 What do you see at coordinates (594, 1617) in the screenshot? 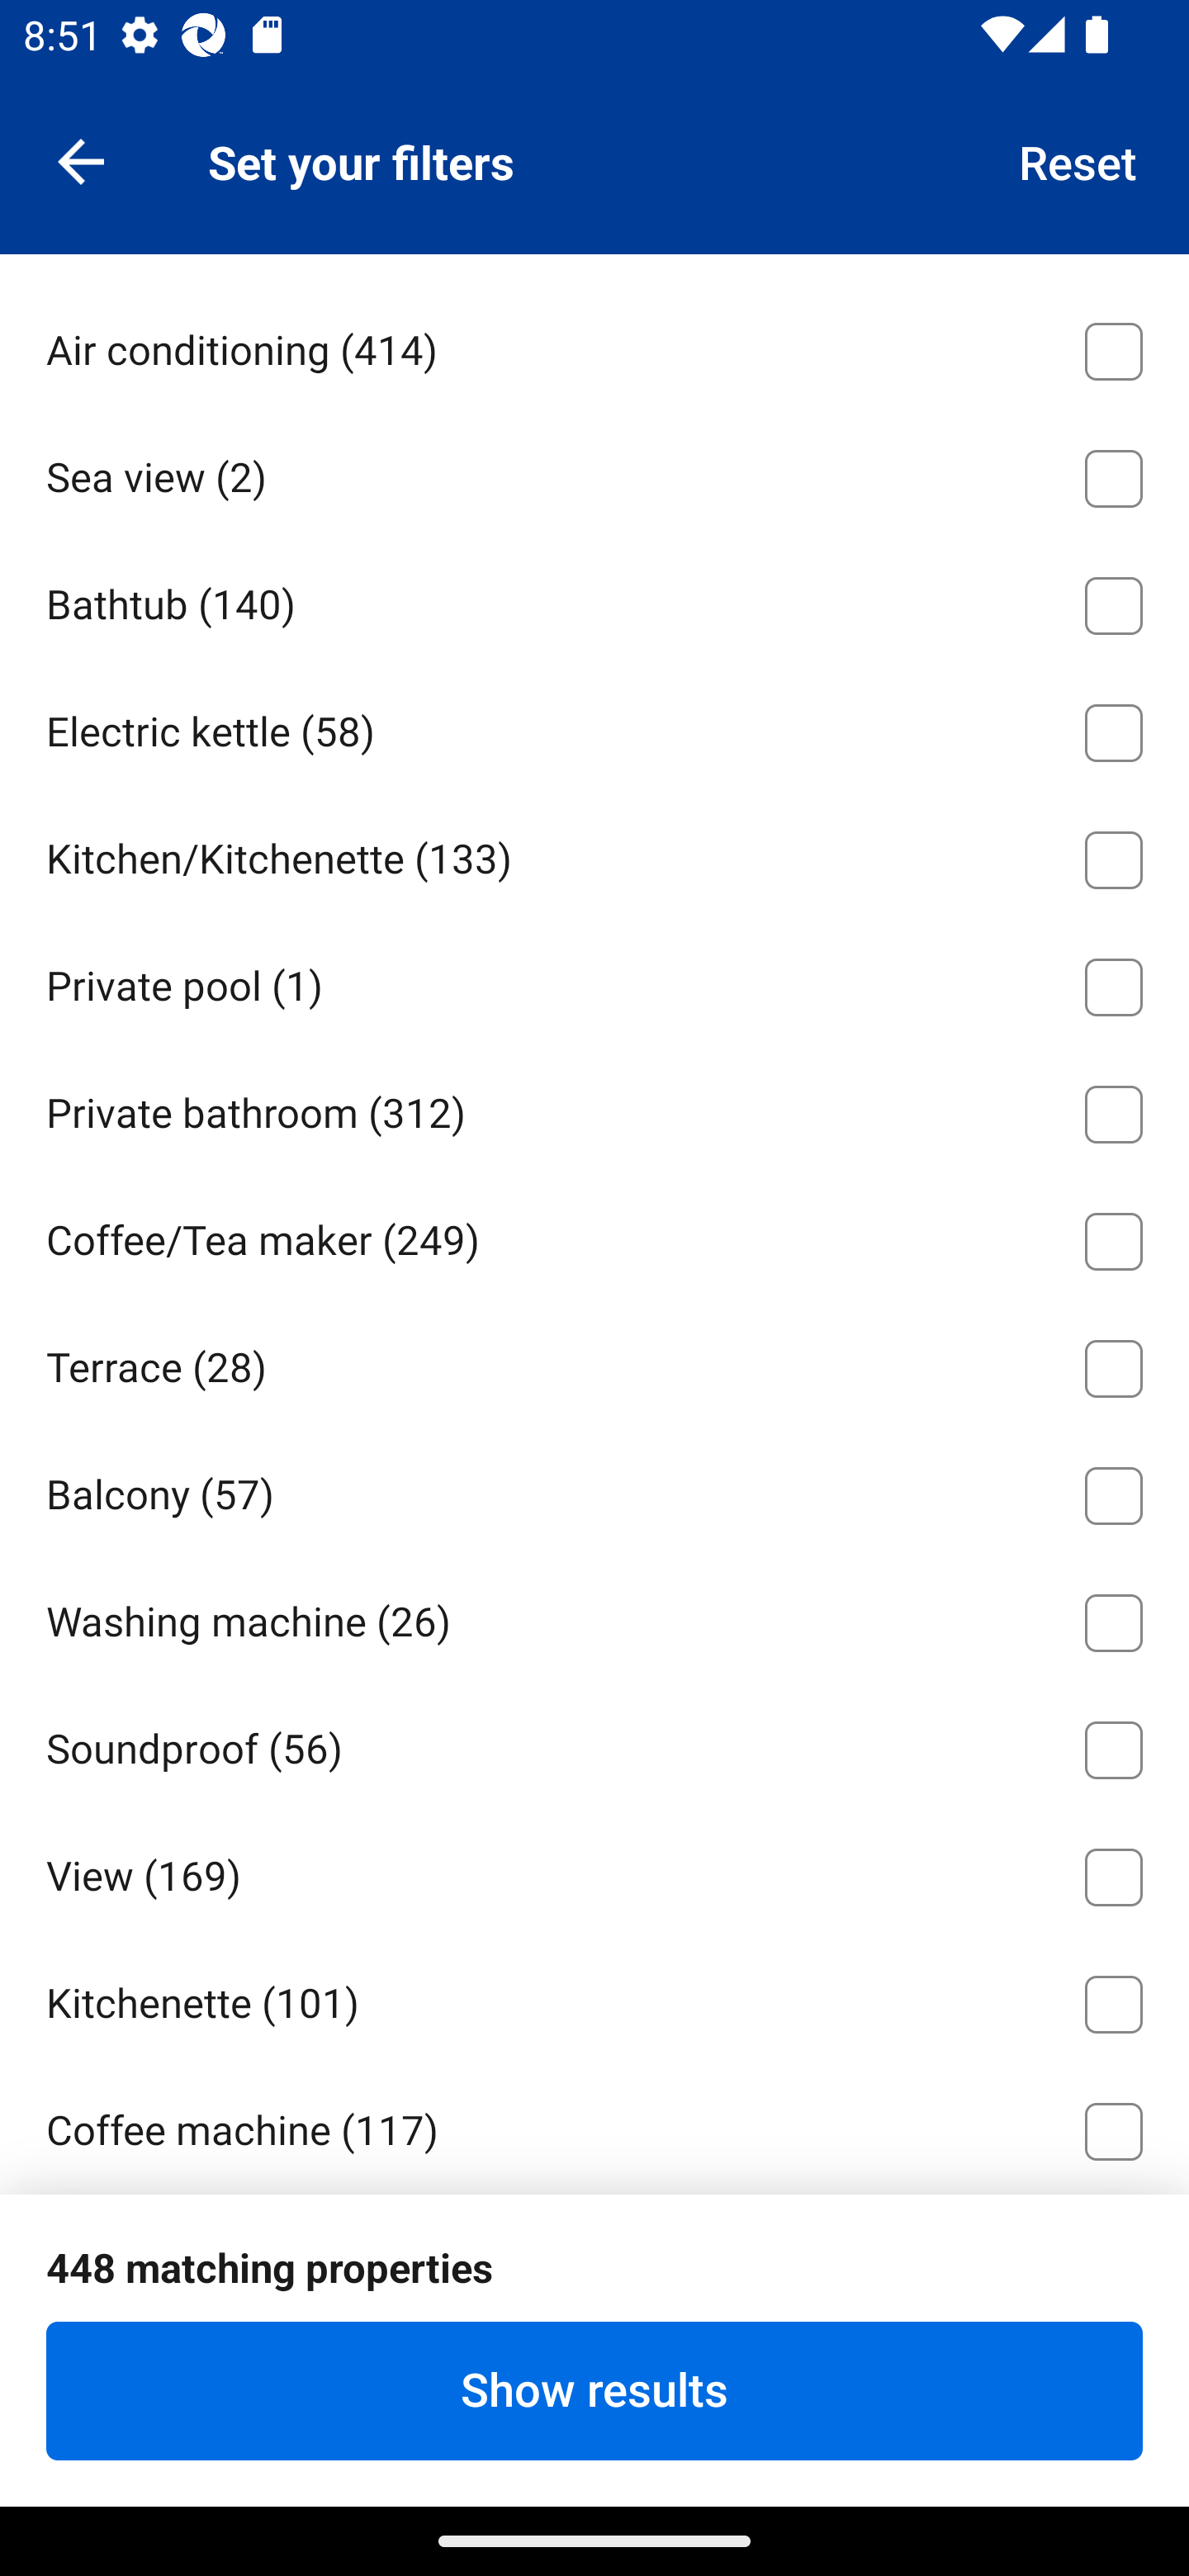
I see `Washing machine ⁦(26)` at bounding box center [594, 1617].